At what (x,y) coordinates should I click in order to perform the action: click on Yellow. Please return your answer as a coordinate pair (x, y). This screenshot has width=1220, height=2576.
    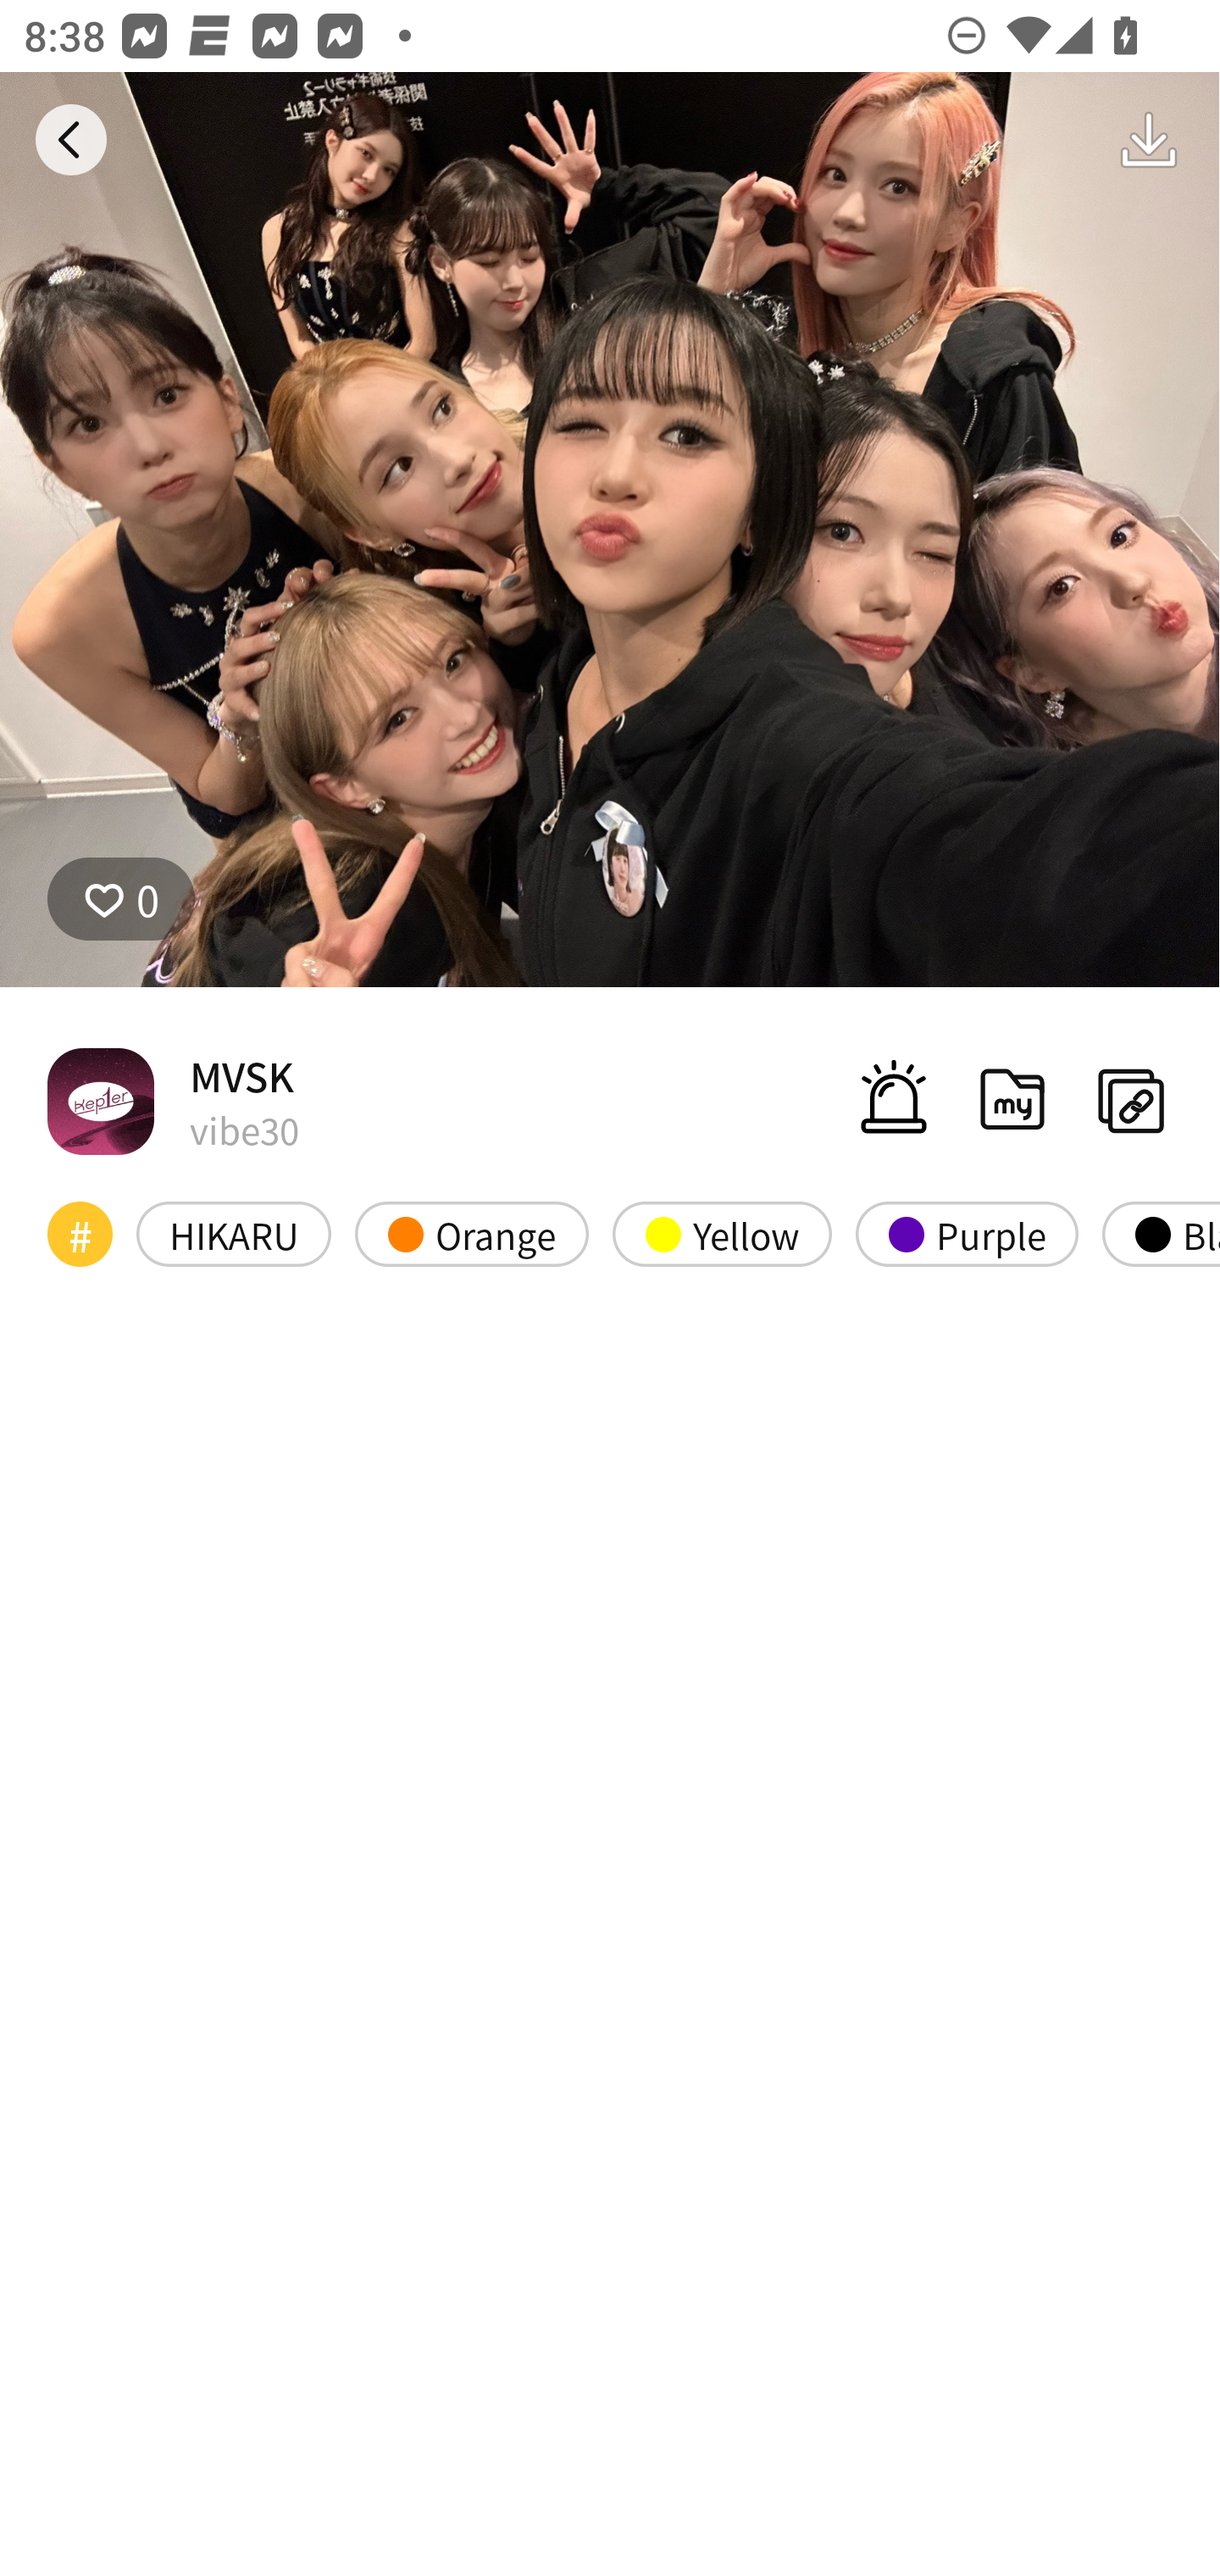
    Looking at the image, I should click on (722, 1234).